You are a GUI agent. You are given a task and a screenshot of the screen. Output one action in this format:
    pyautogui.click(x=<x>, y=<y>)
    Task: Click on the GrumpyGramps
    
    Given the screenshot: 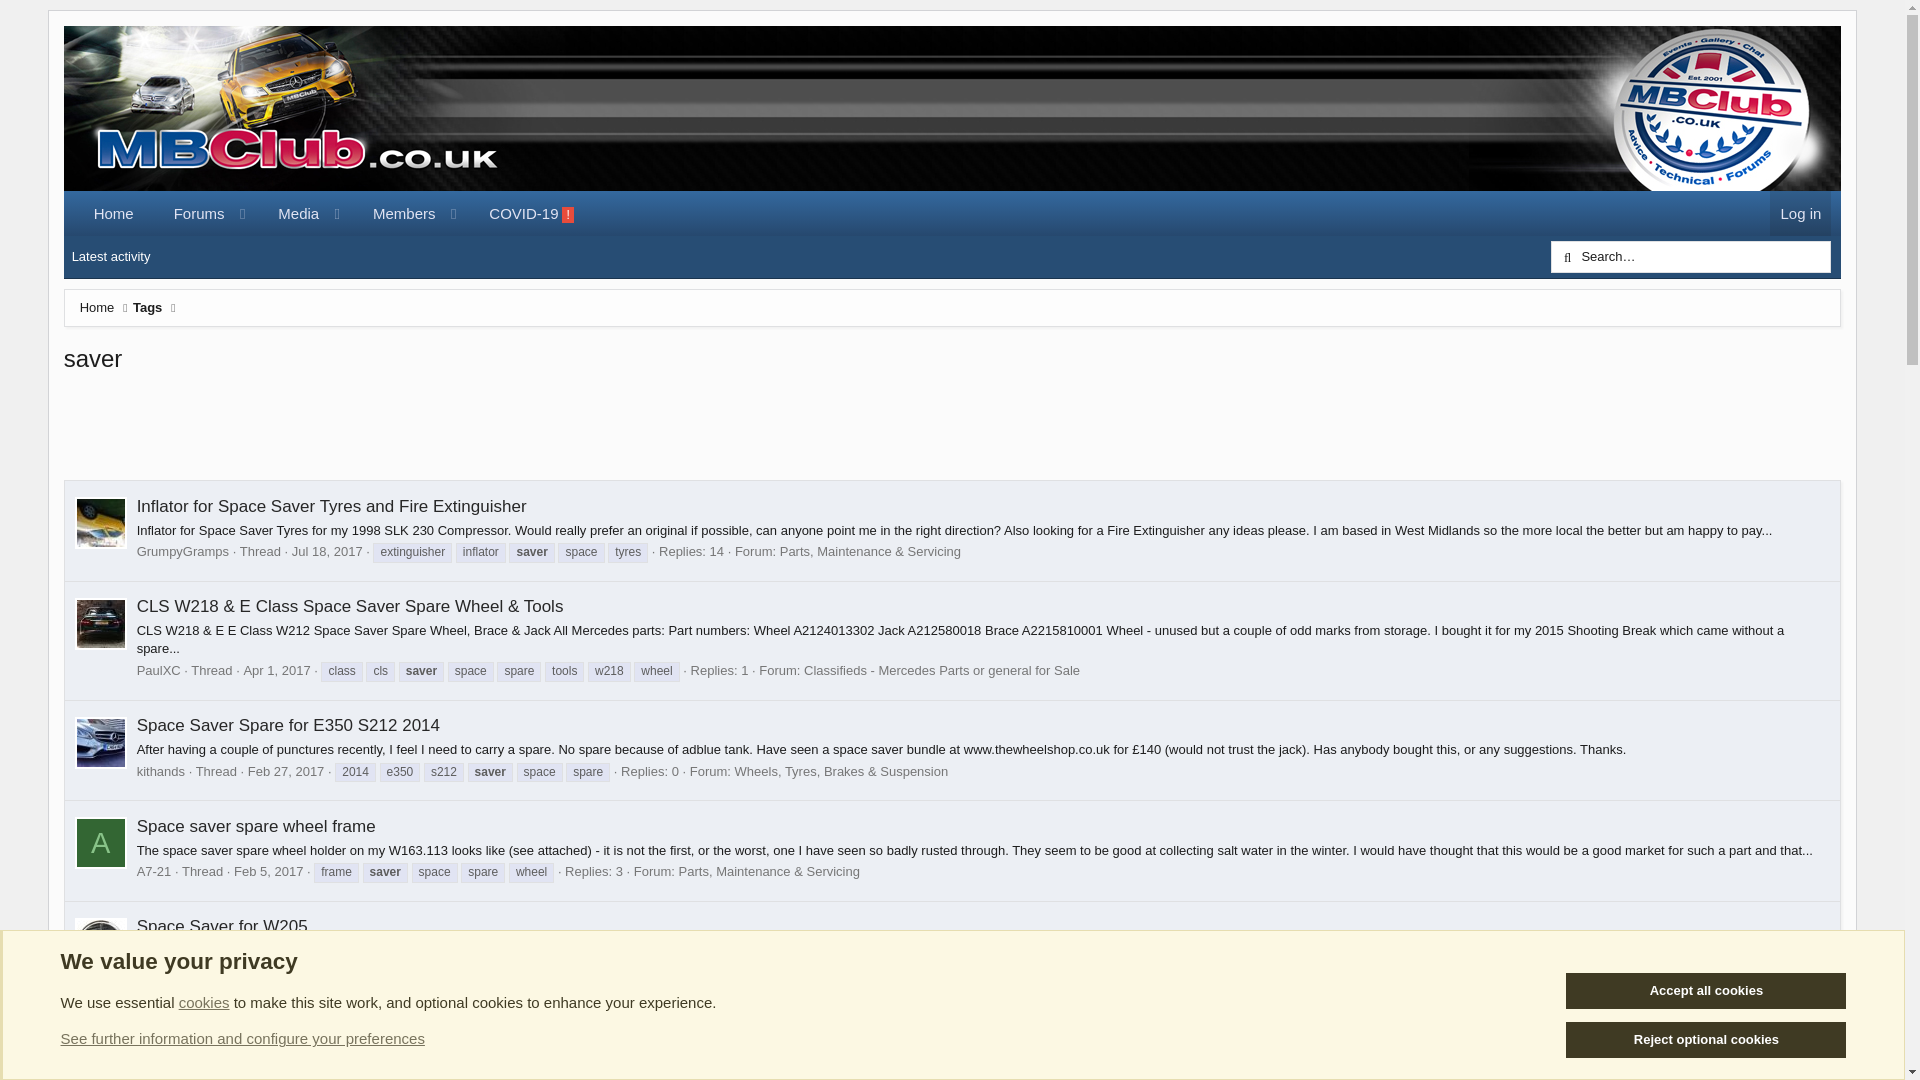 What is the action you would take?
    pyautogui.click(x=182, y=552)
    